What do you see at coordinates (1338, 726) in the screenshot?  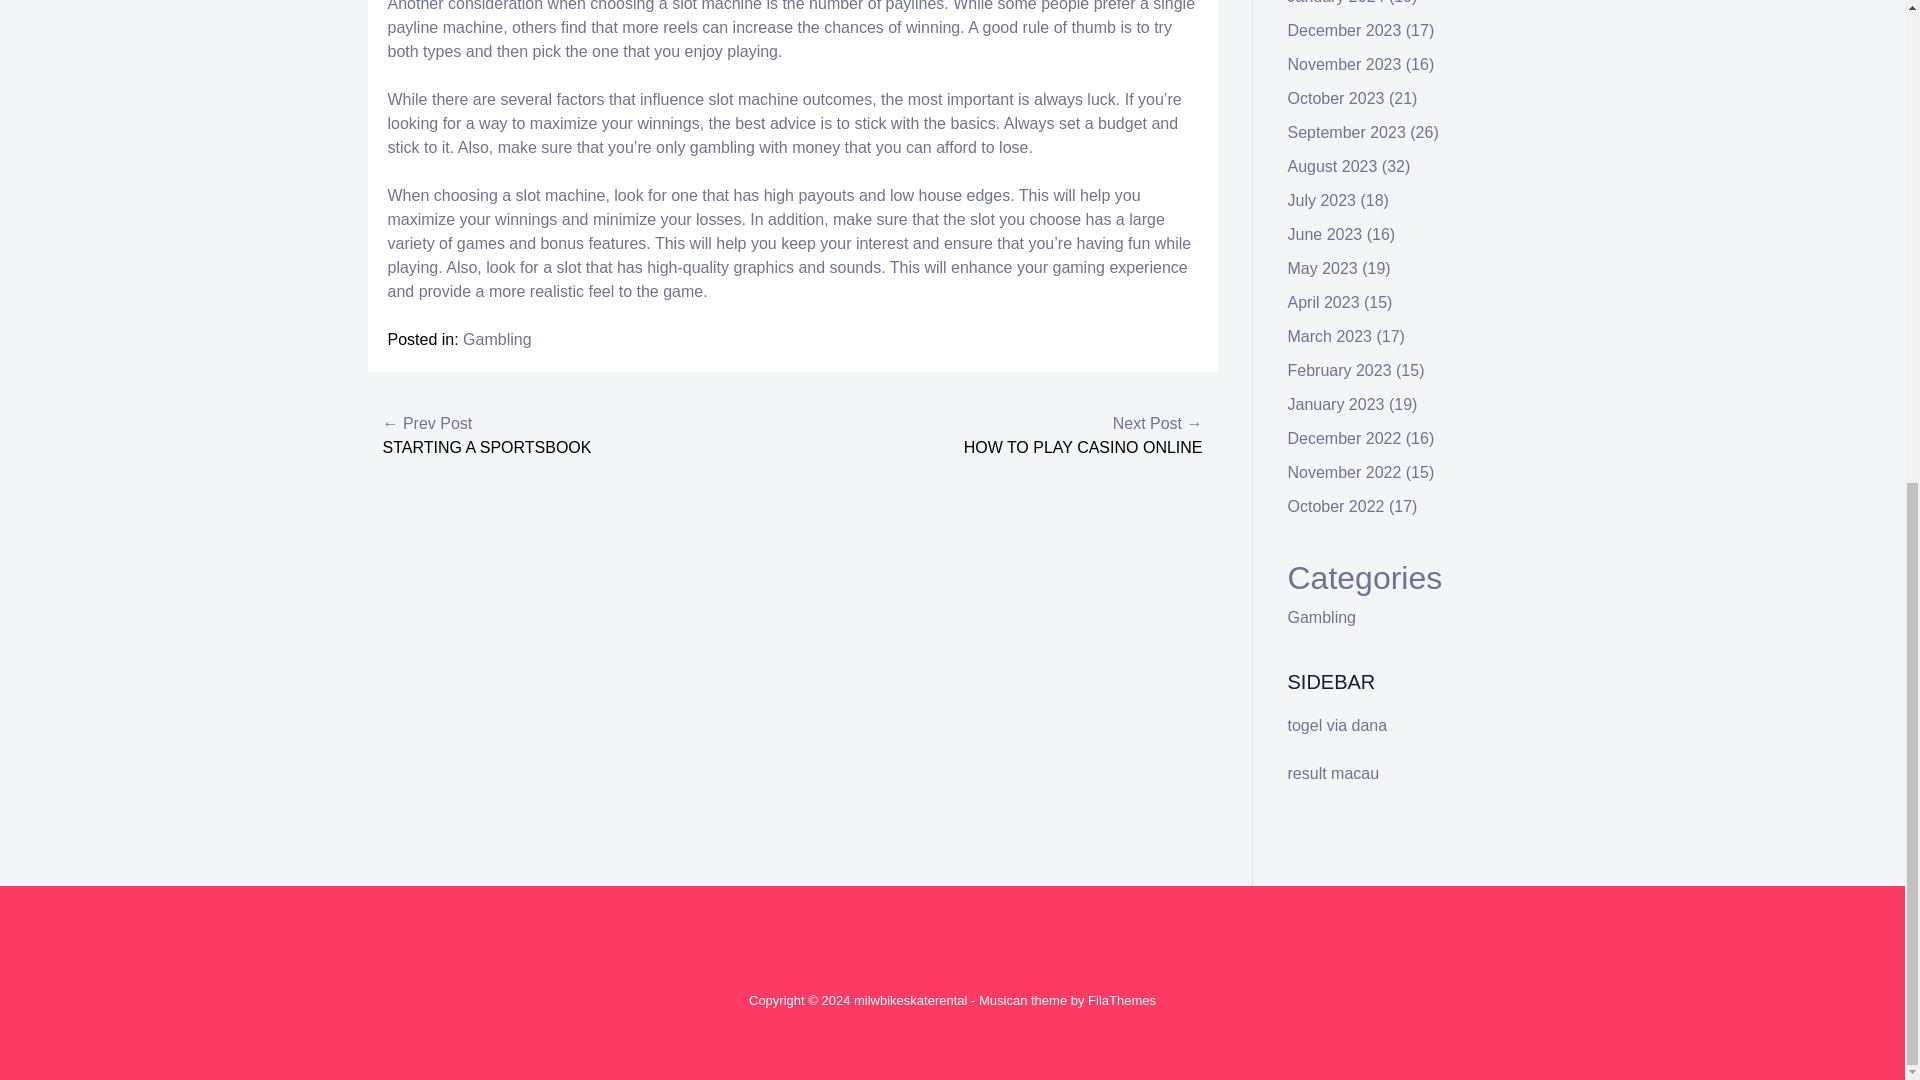 I see `togel via dana` at bounding box center [1338, 726].